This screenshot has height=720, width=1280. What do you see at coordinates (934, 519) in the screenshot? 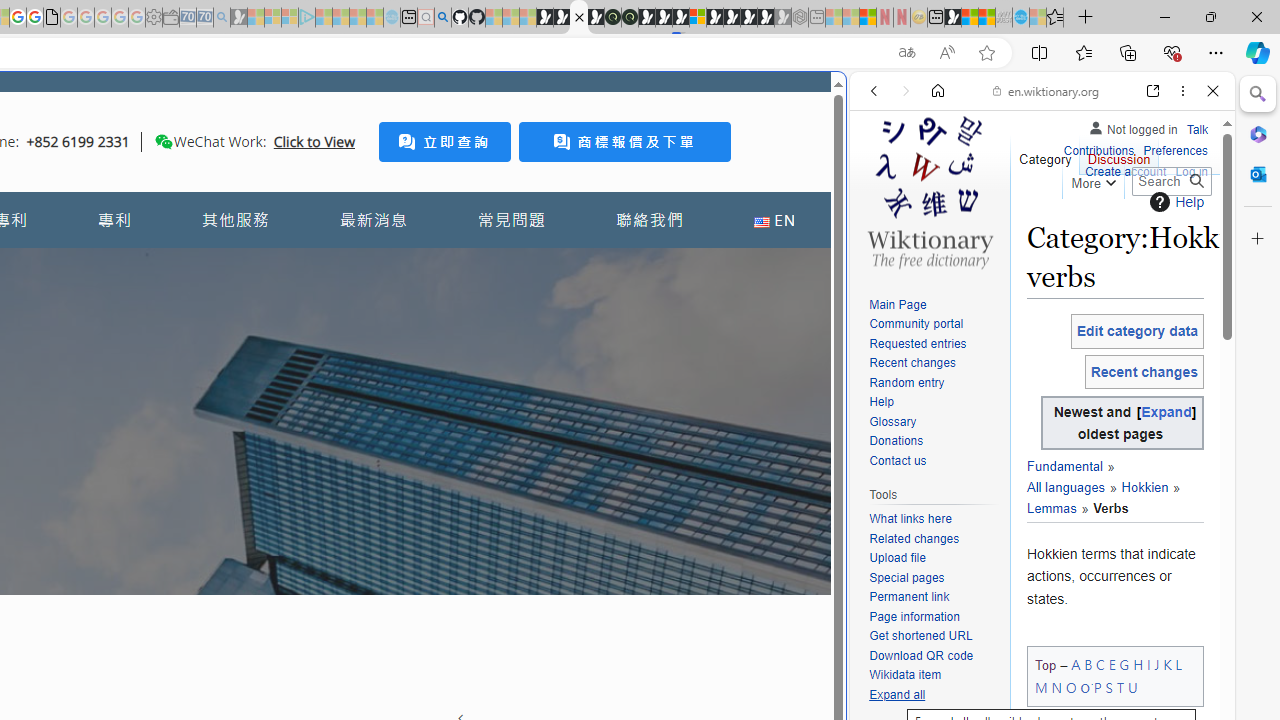
I see `What links here` at bounding box center [934, 519].